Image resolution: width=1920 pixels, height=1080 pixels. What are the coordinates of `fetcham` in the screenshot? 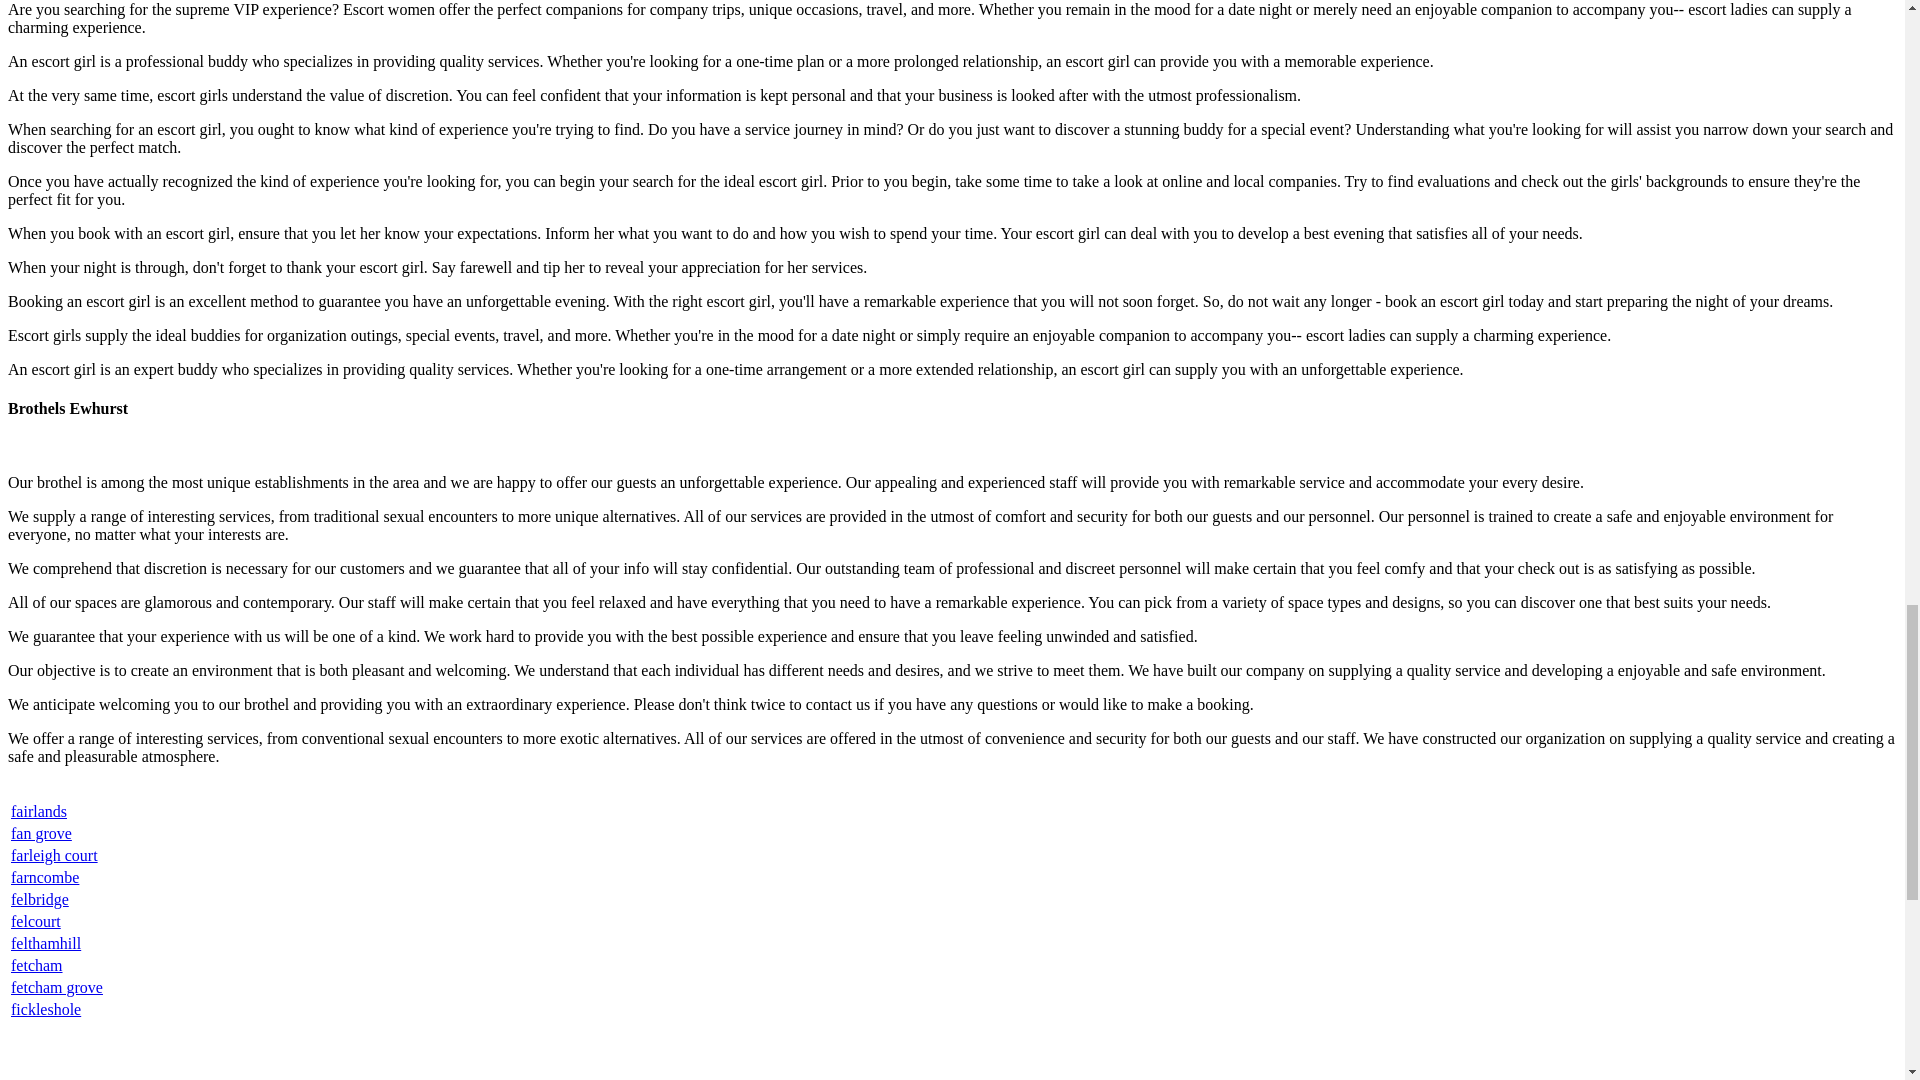 It's located at (37, 965).